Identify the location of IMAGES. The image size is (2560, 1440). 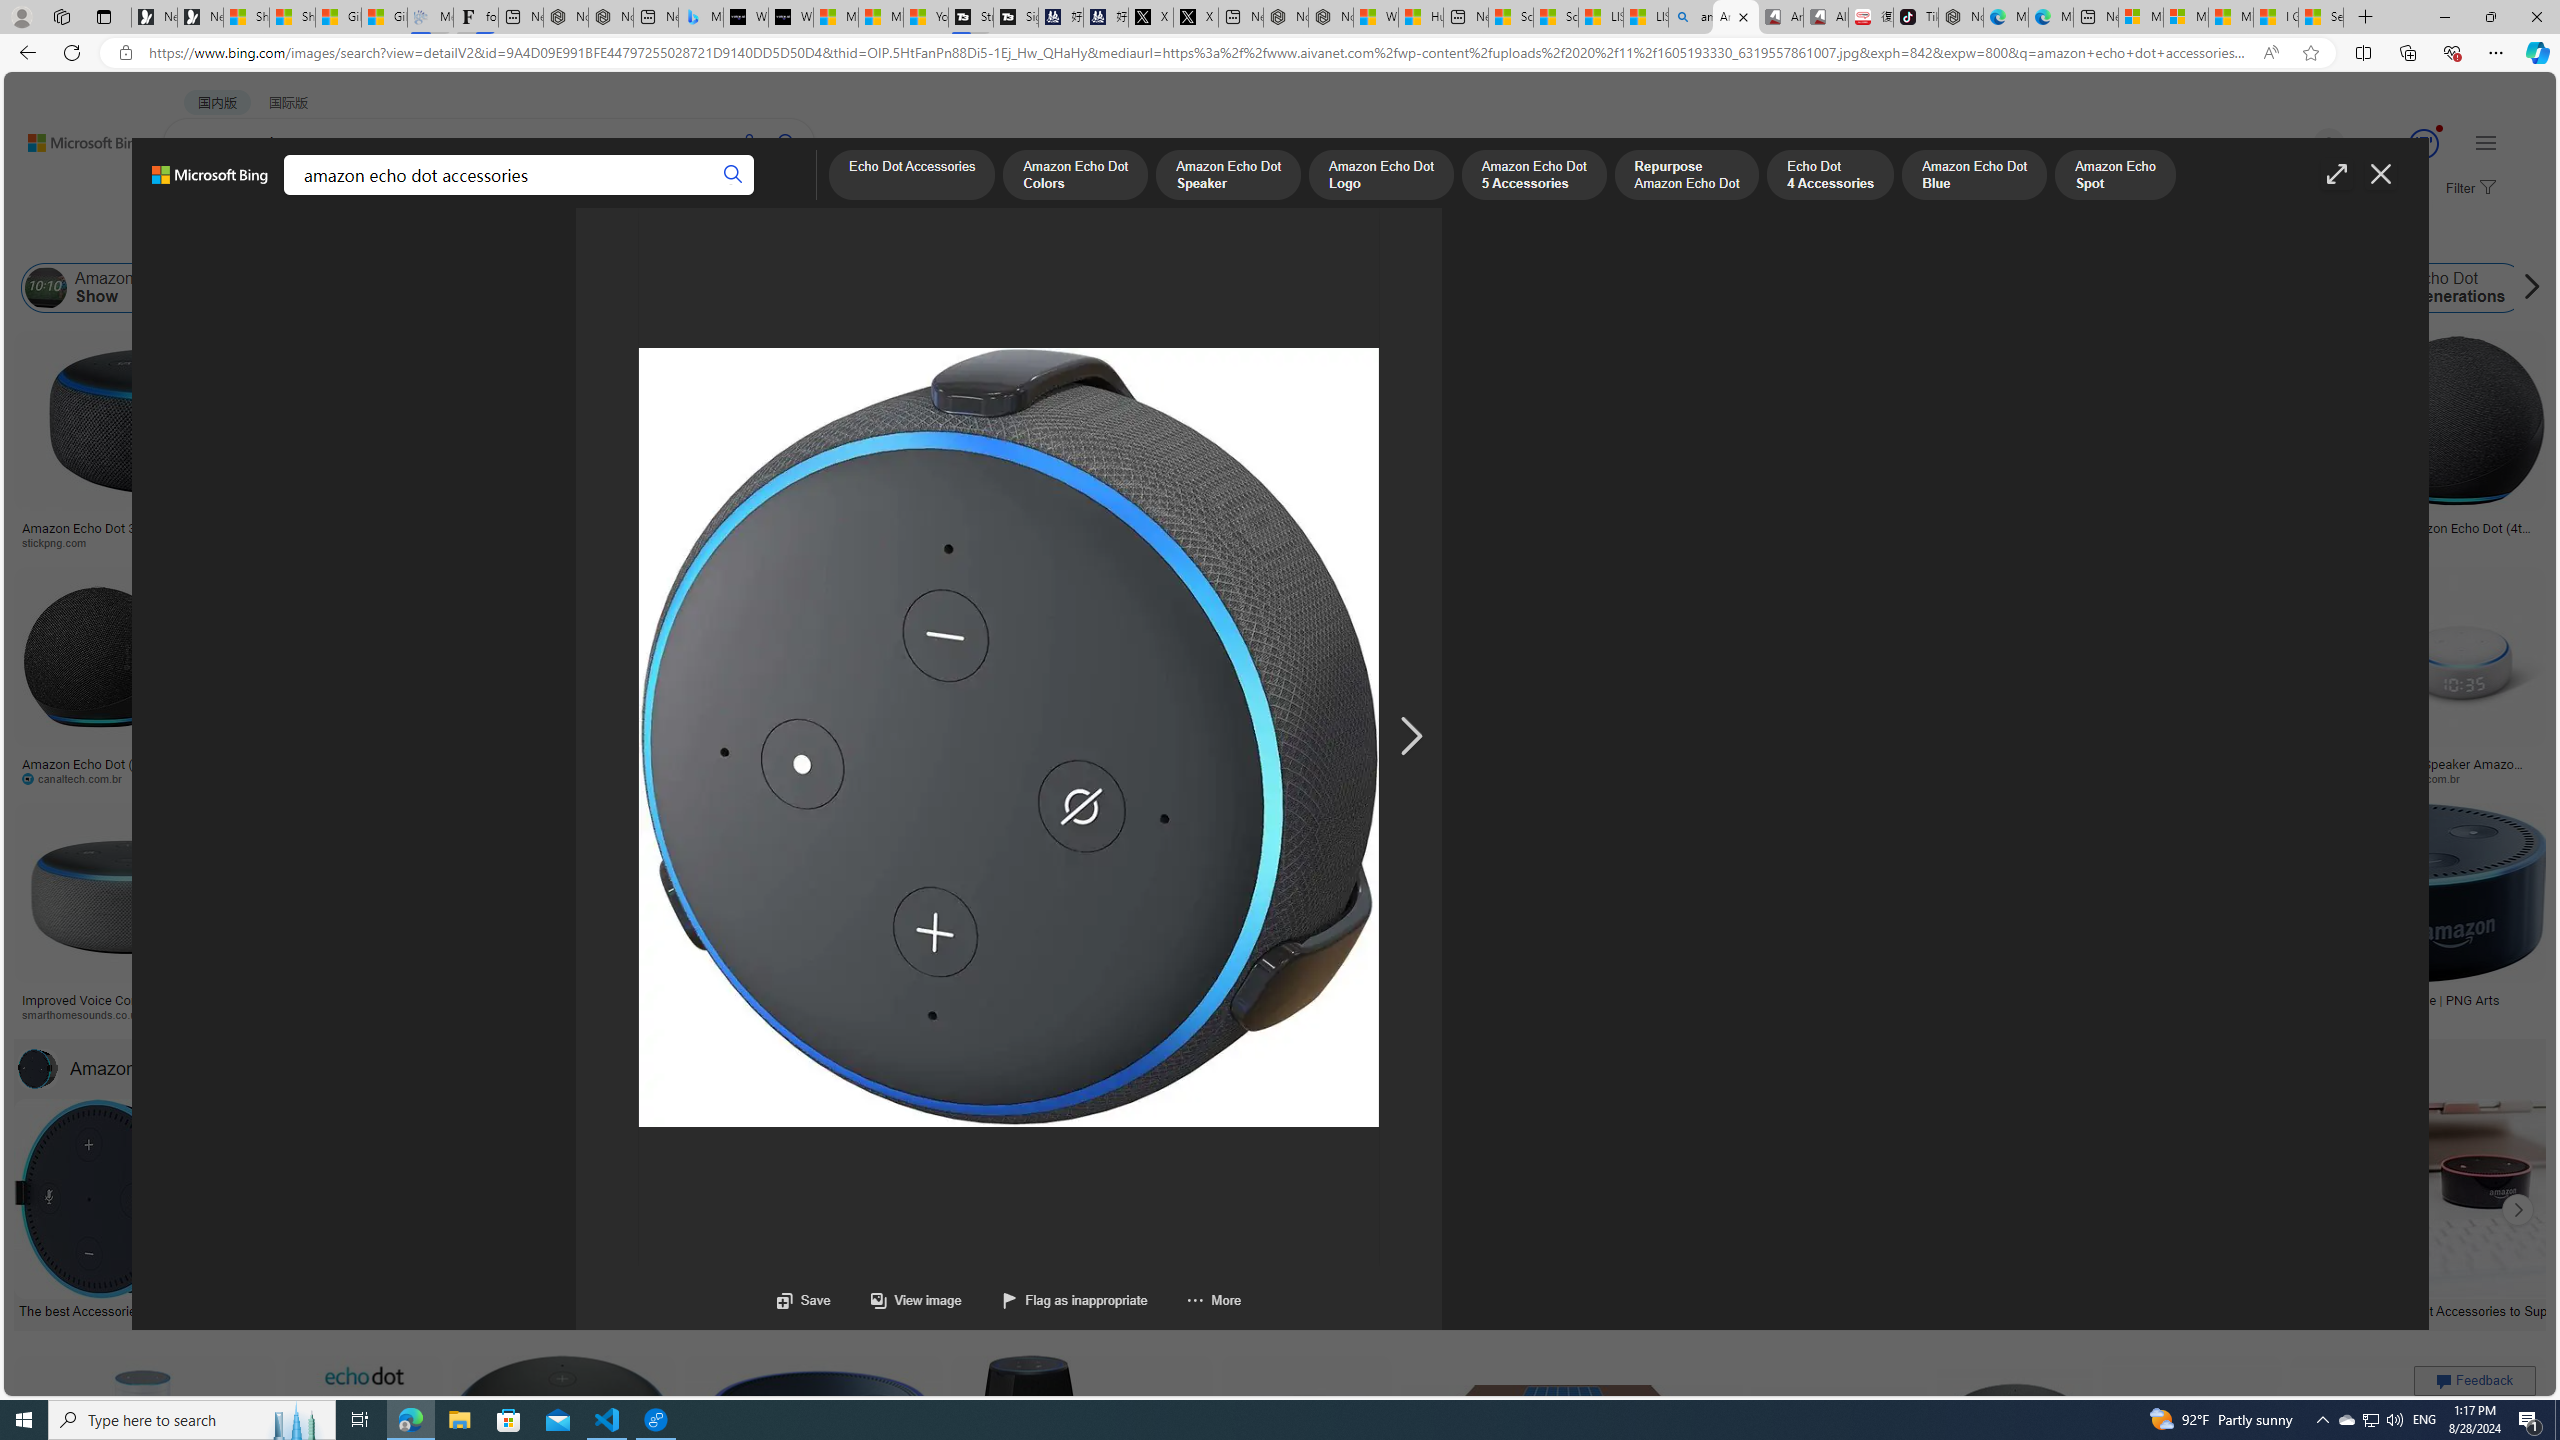
(274, 196).